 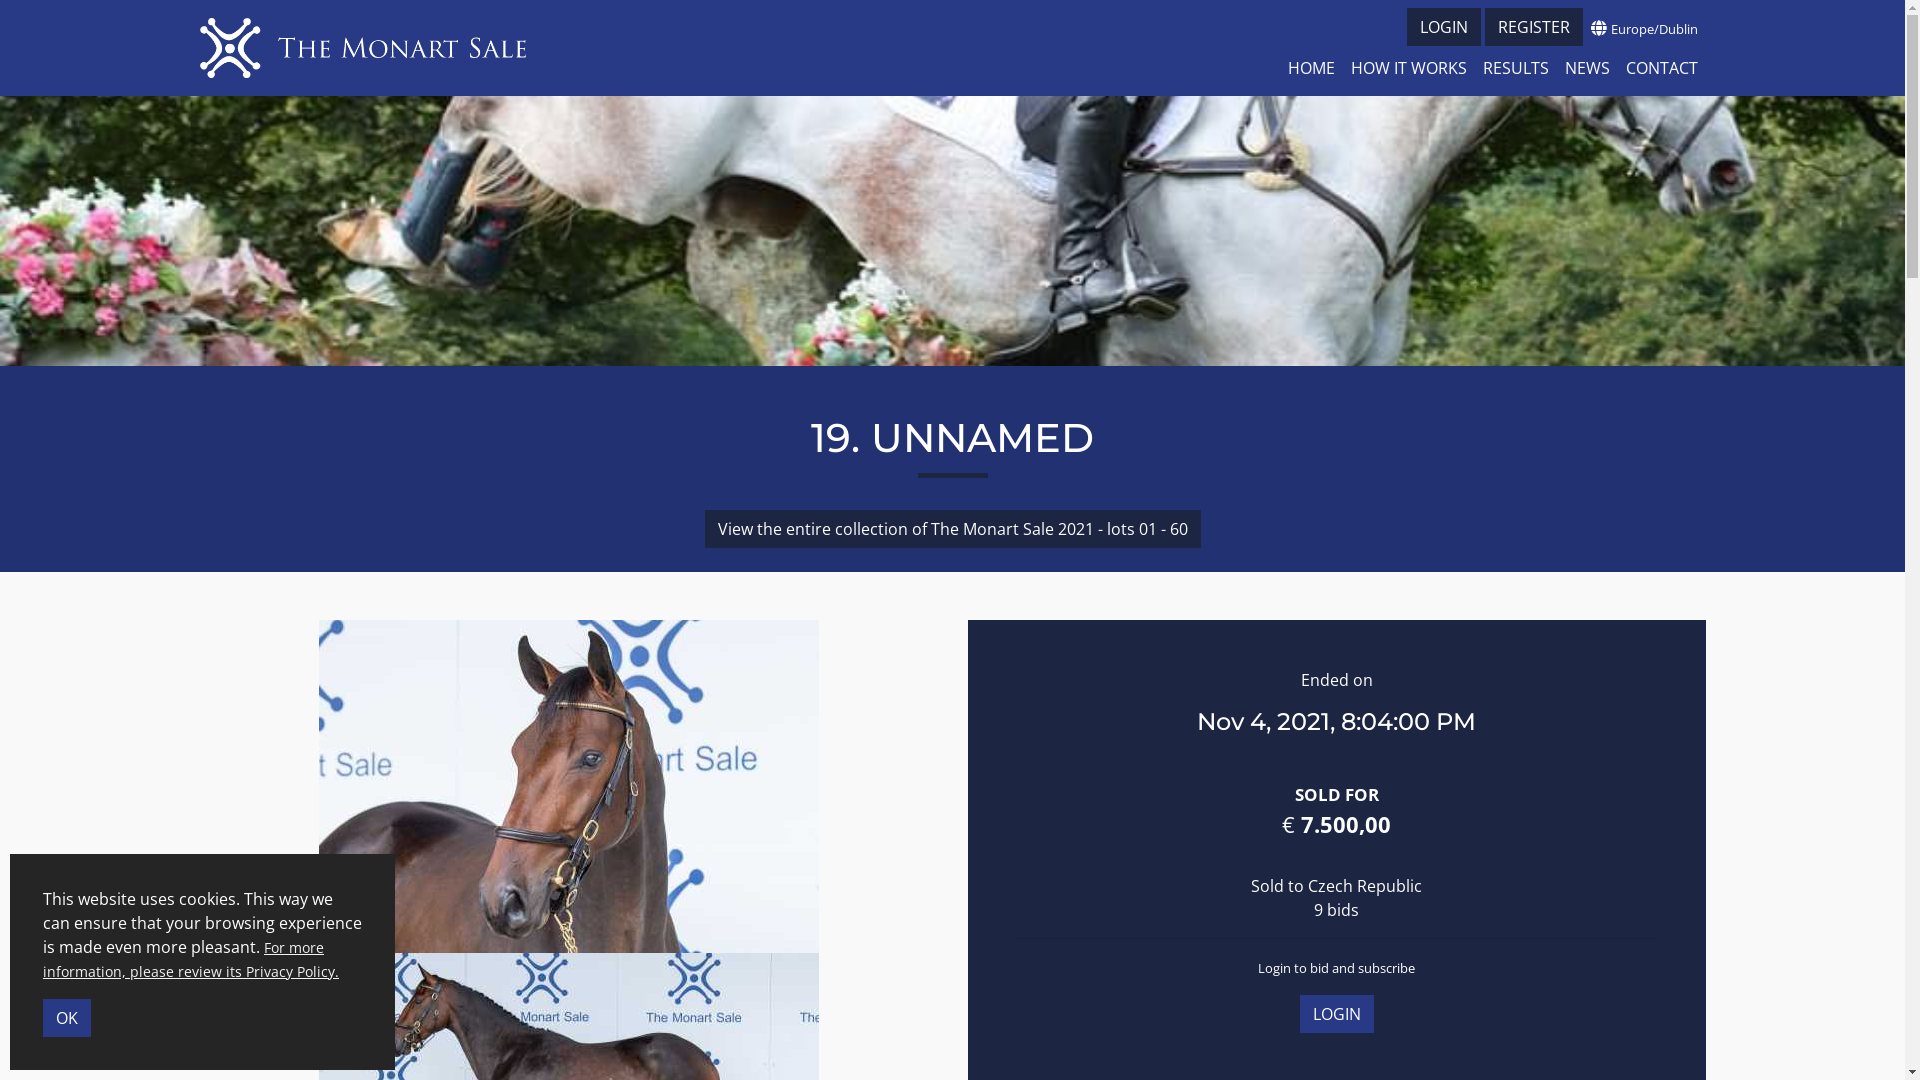 I want to click on HOW IT WORKS, so click(x=1408, y=68).